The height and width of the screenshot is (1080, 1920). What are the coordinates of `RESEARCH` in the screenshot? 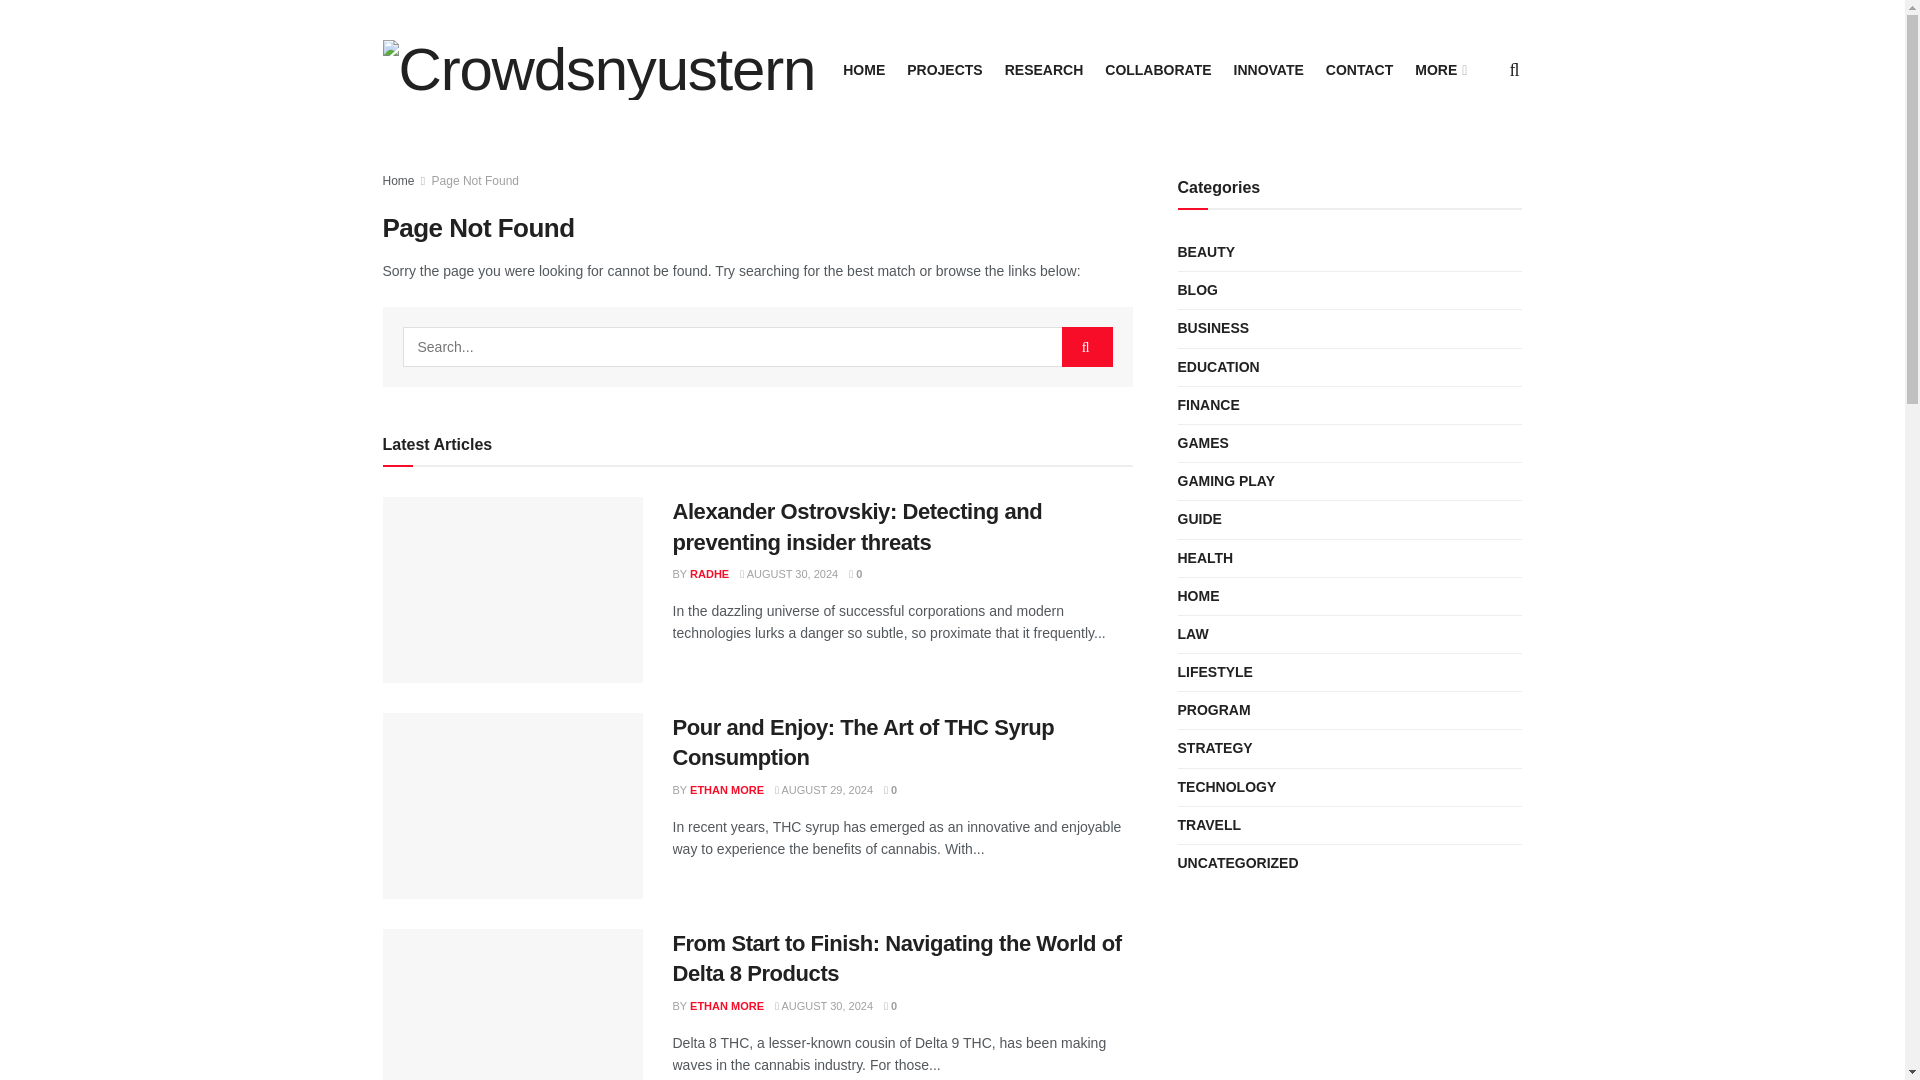 It's located at (1044, 70).